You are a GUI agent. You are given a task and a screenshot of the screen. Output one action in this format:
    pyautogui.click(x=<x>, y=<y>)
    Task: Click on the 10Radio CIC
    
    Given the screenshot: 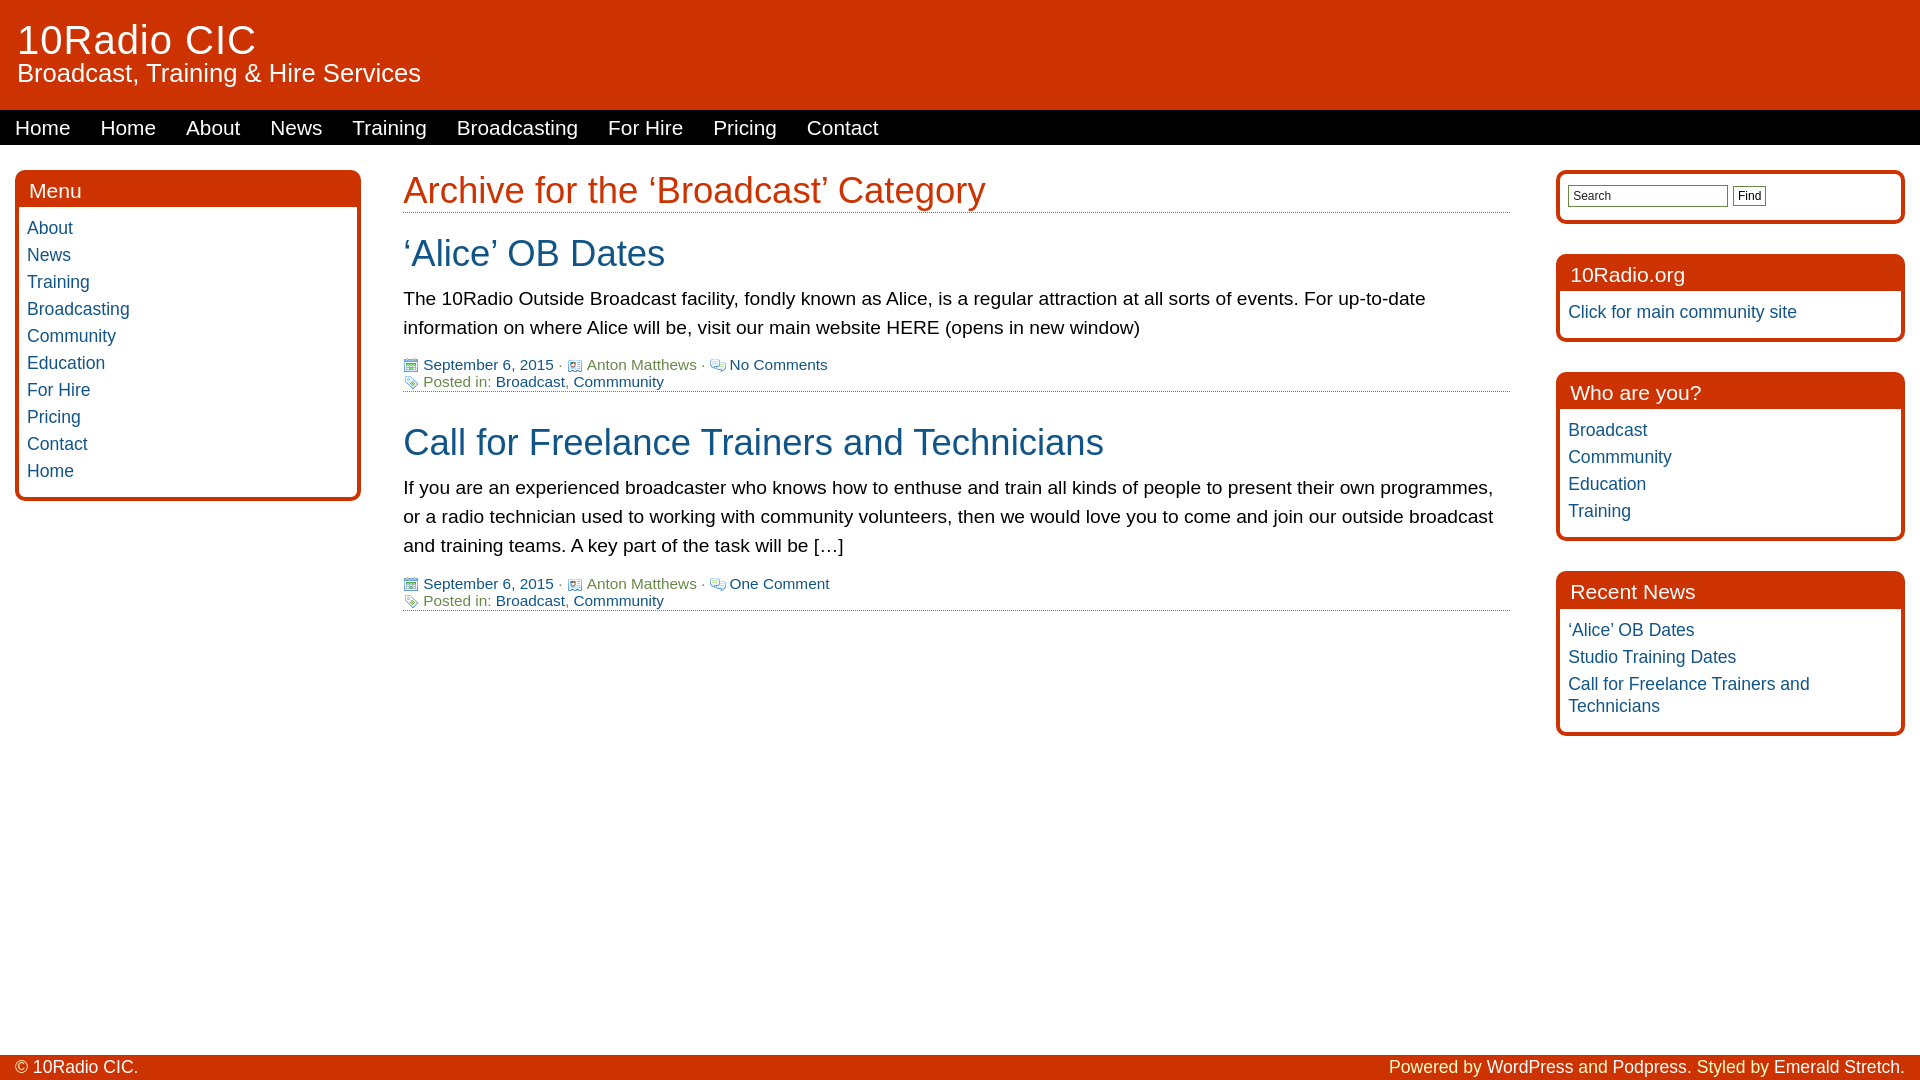 What is the action you would take?
    pyautogui.click(x=84, y=1067)
    